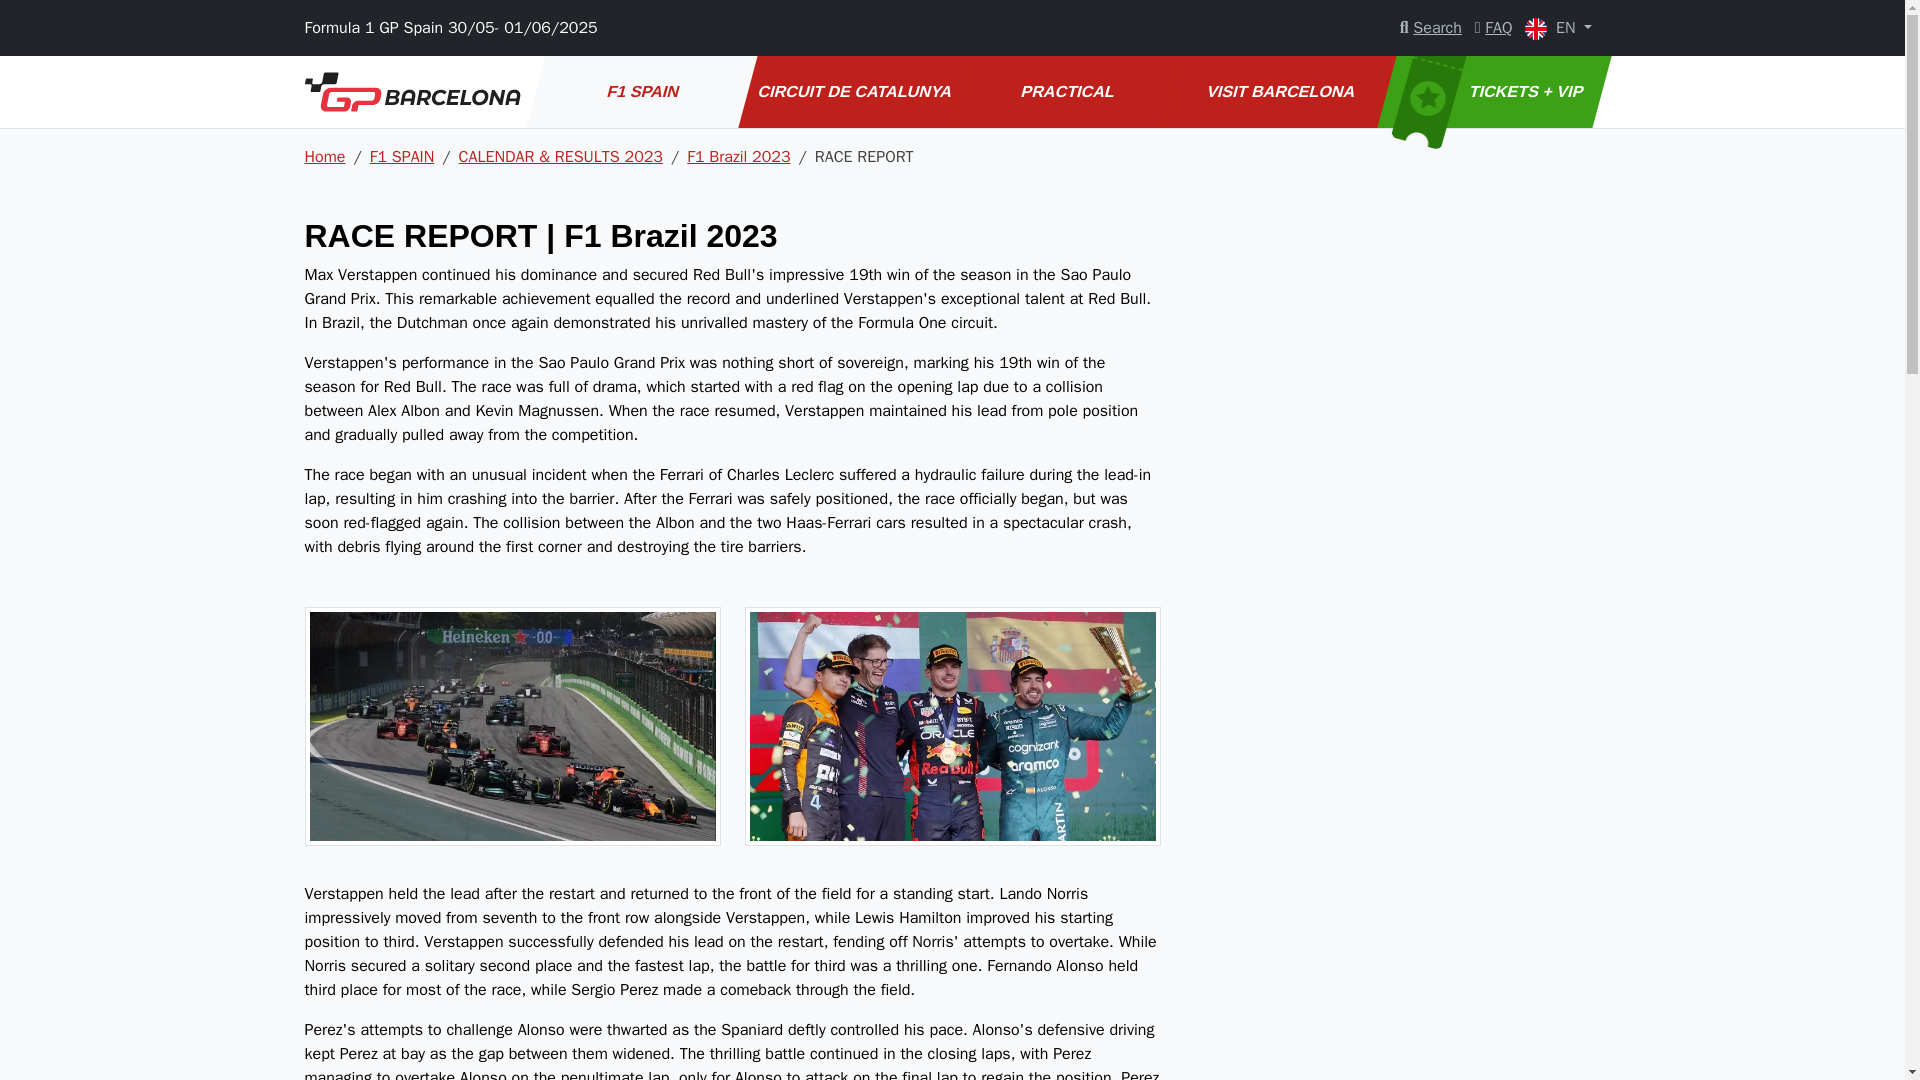 This screenshot has height=1080, width=1920. What do you see at coordinates (846, 92) in the screenshot?
I see `CIRCUIT DE CATALUNYA` at bounding box center [846, 92].